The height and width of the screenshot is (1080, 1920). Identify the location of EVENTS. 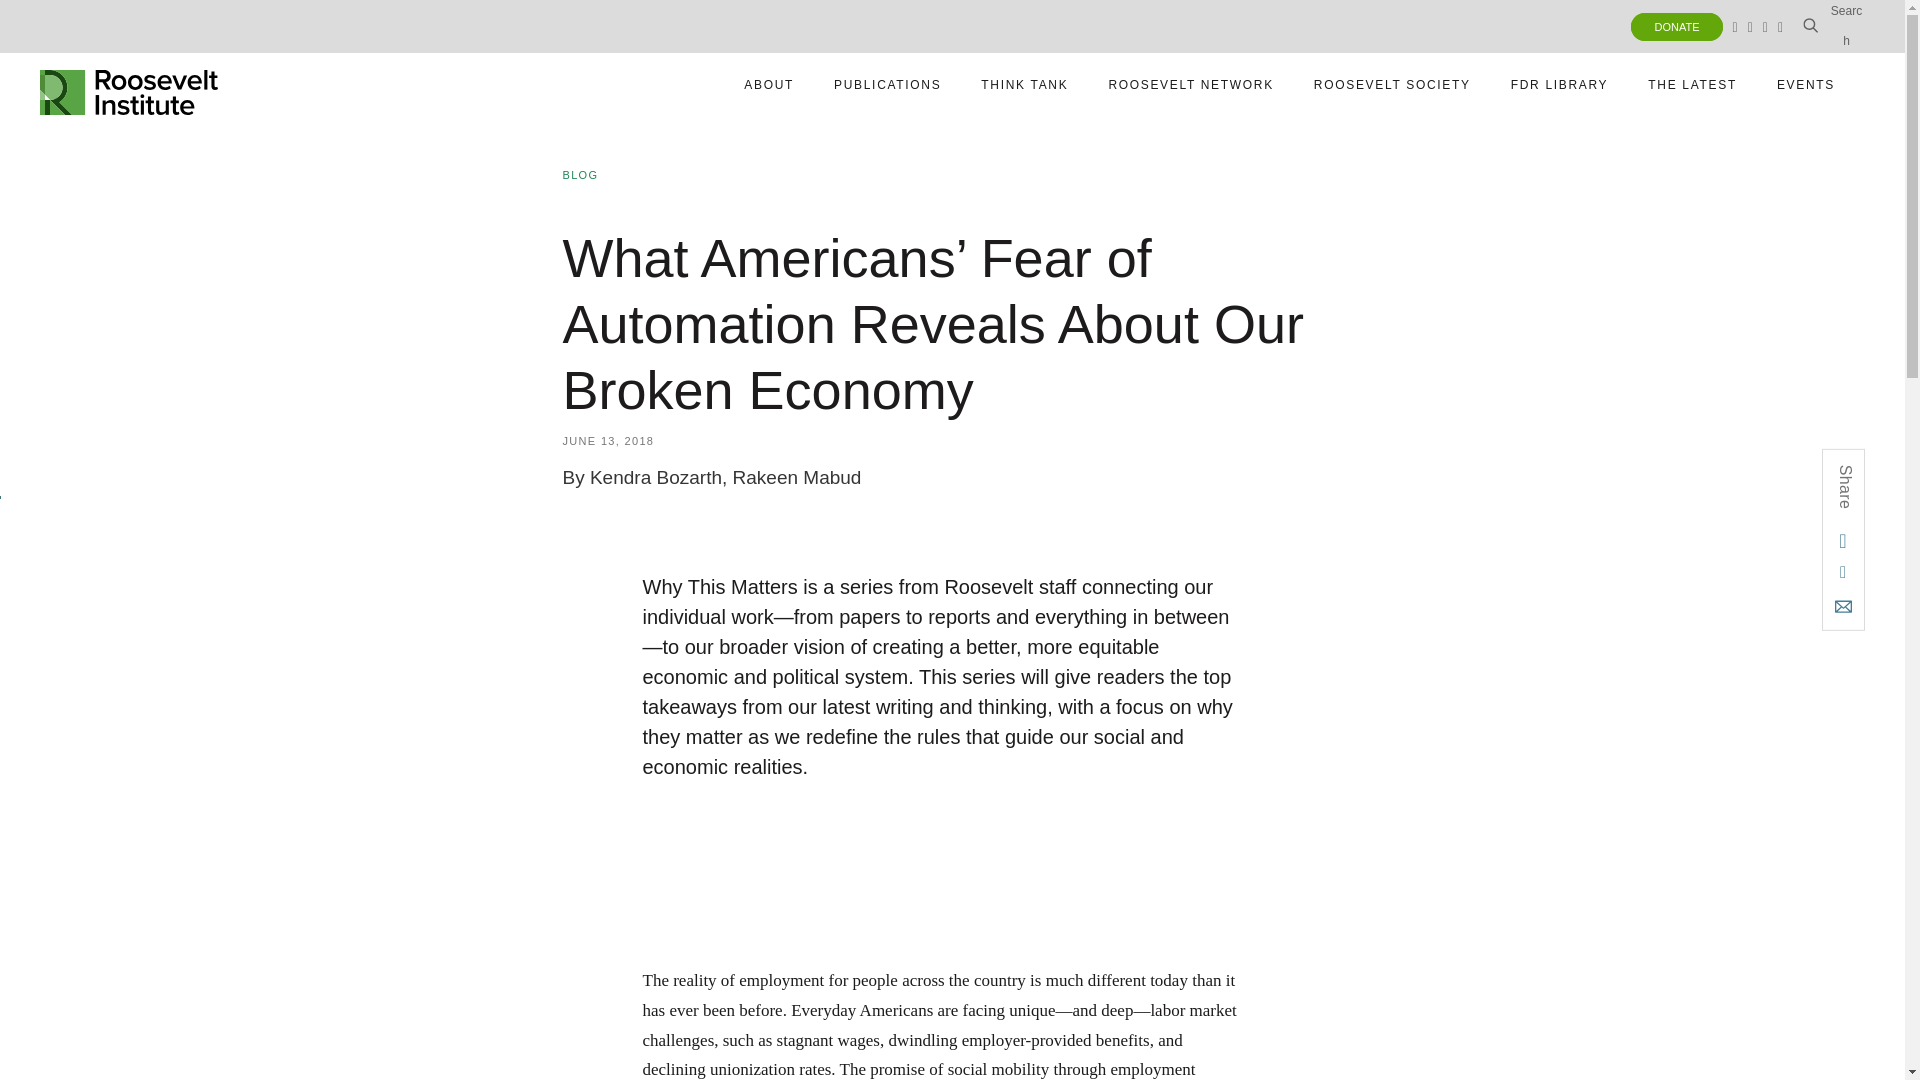
(1833, 26).